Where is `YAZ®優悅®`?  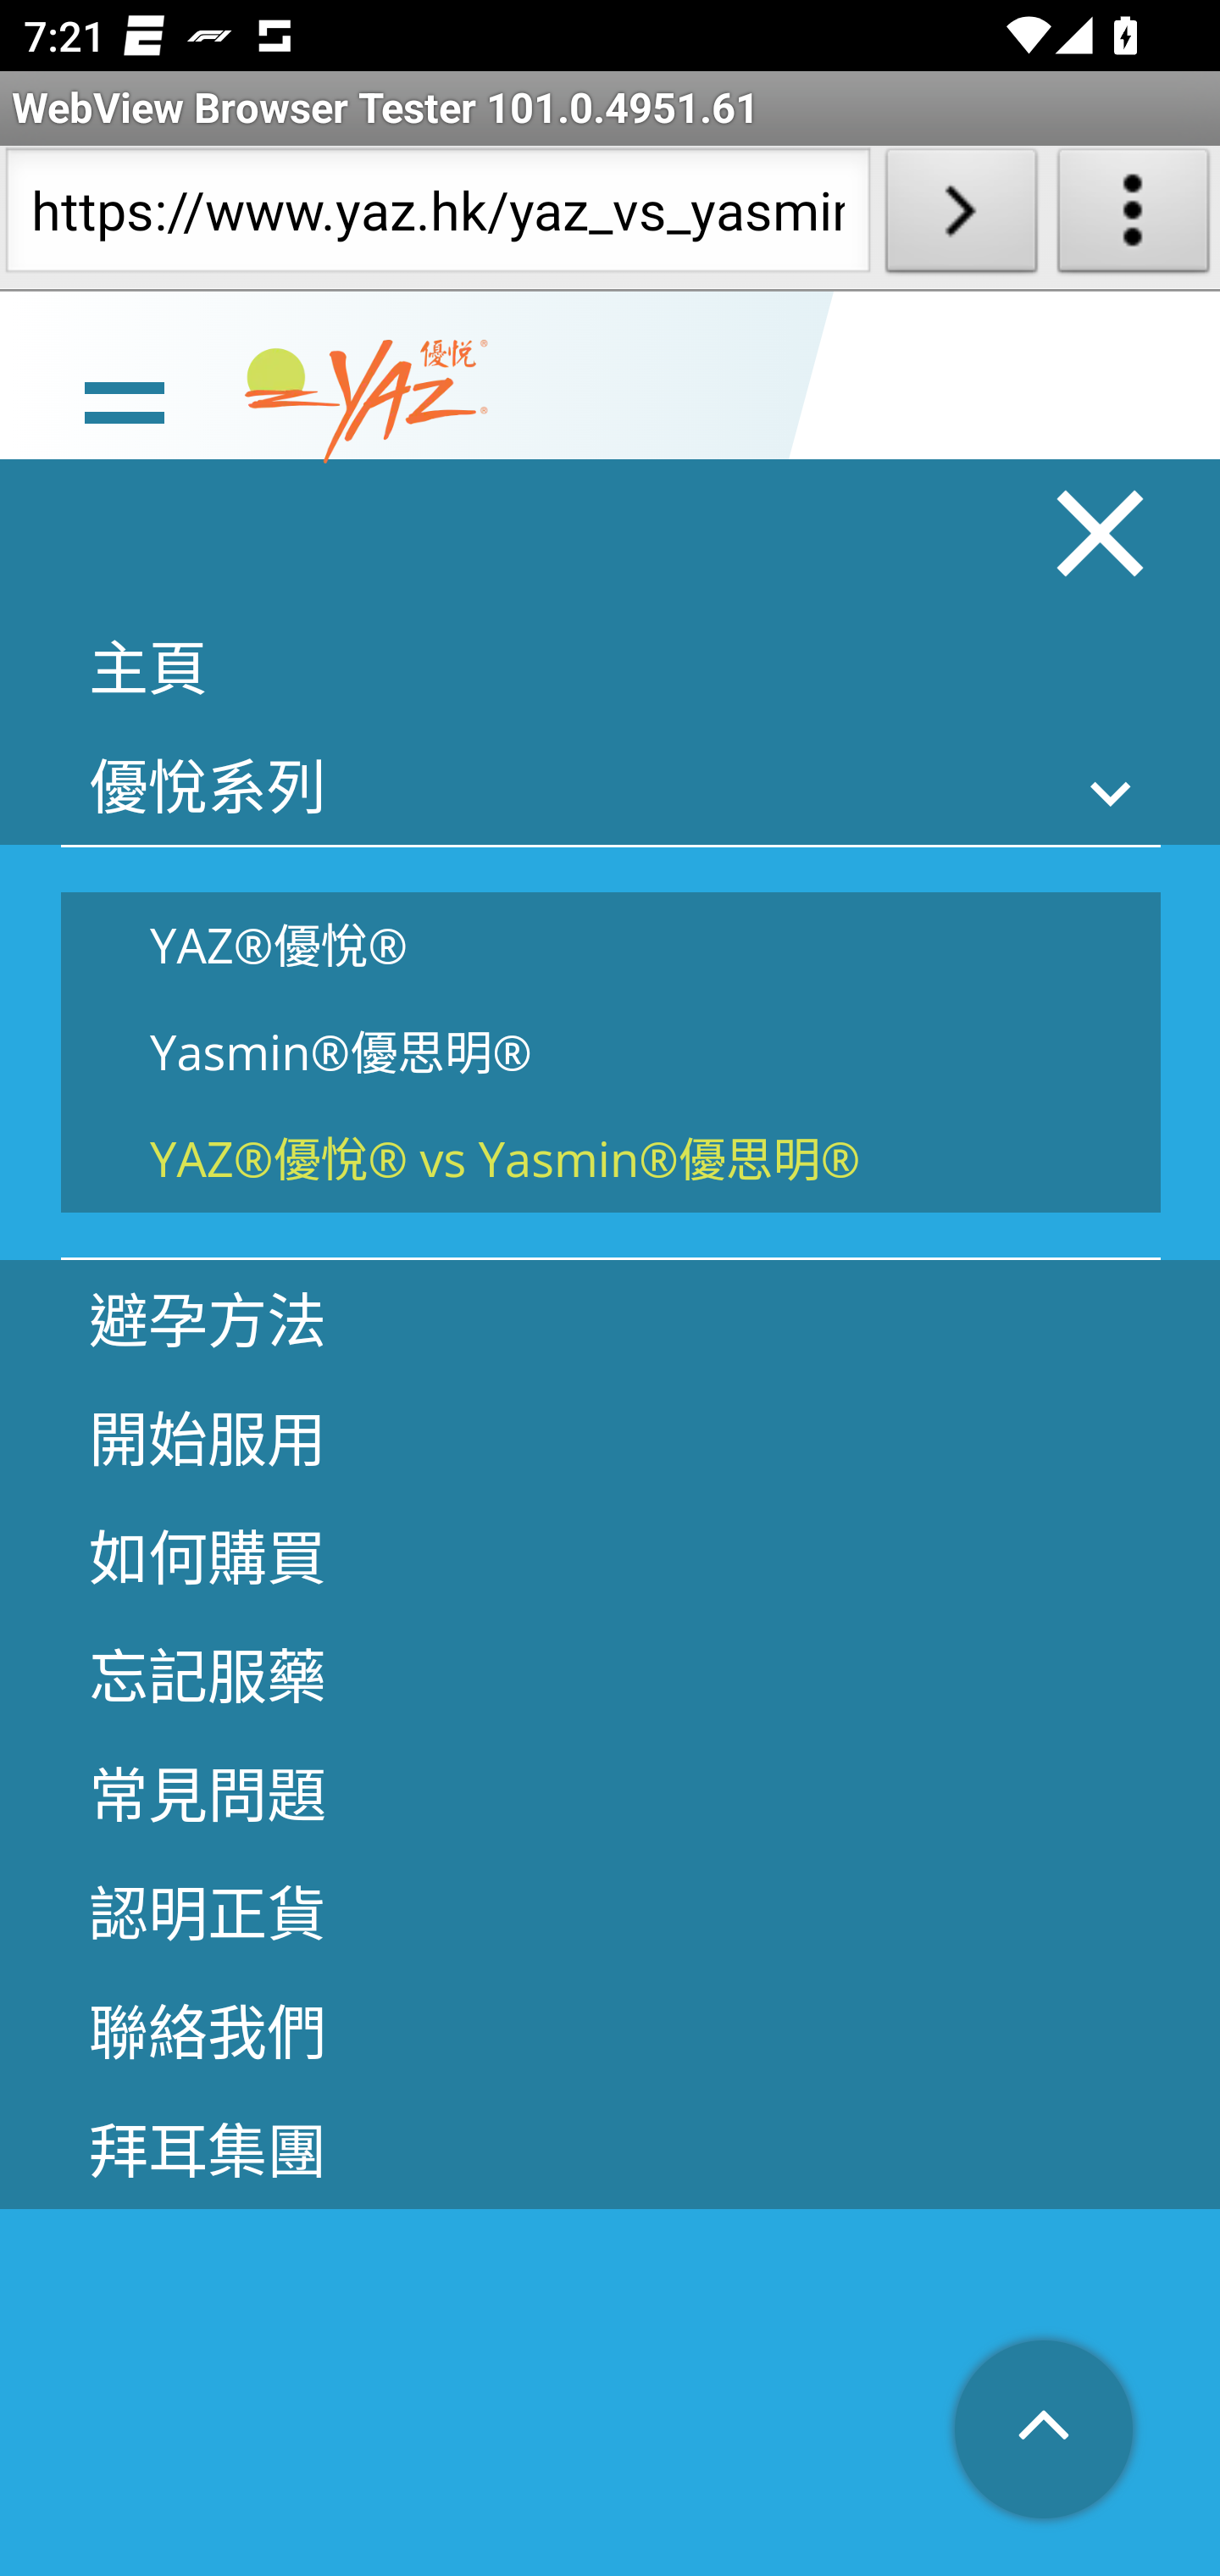
YAZ®優悅® is located at coordinates (611, 947).